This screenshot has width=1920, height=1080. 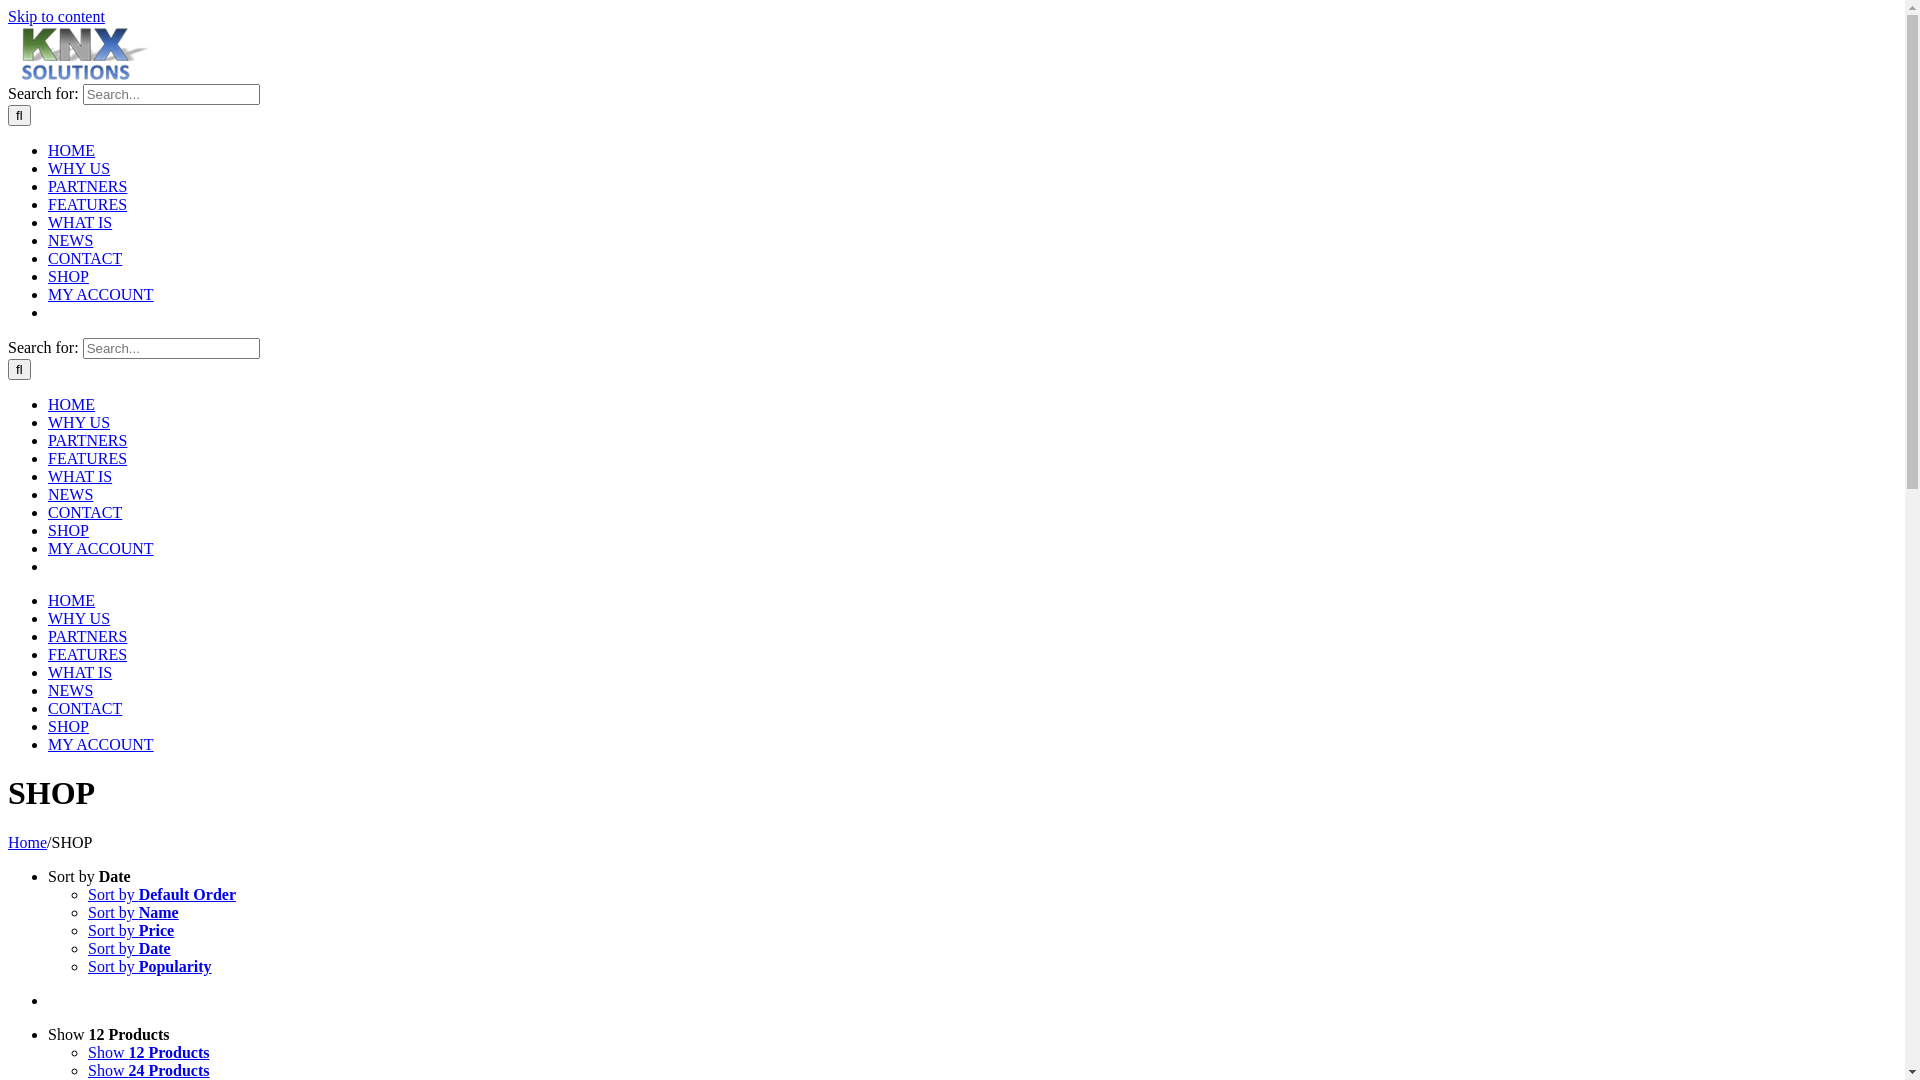 What do you see at coordinates (72, 404) in the screenshot?
I see `HOME` at bounding box center [72, 404].